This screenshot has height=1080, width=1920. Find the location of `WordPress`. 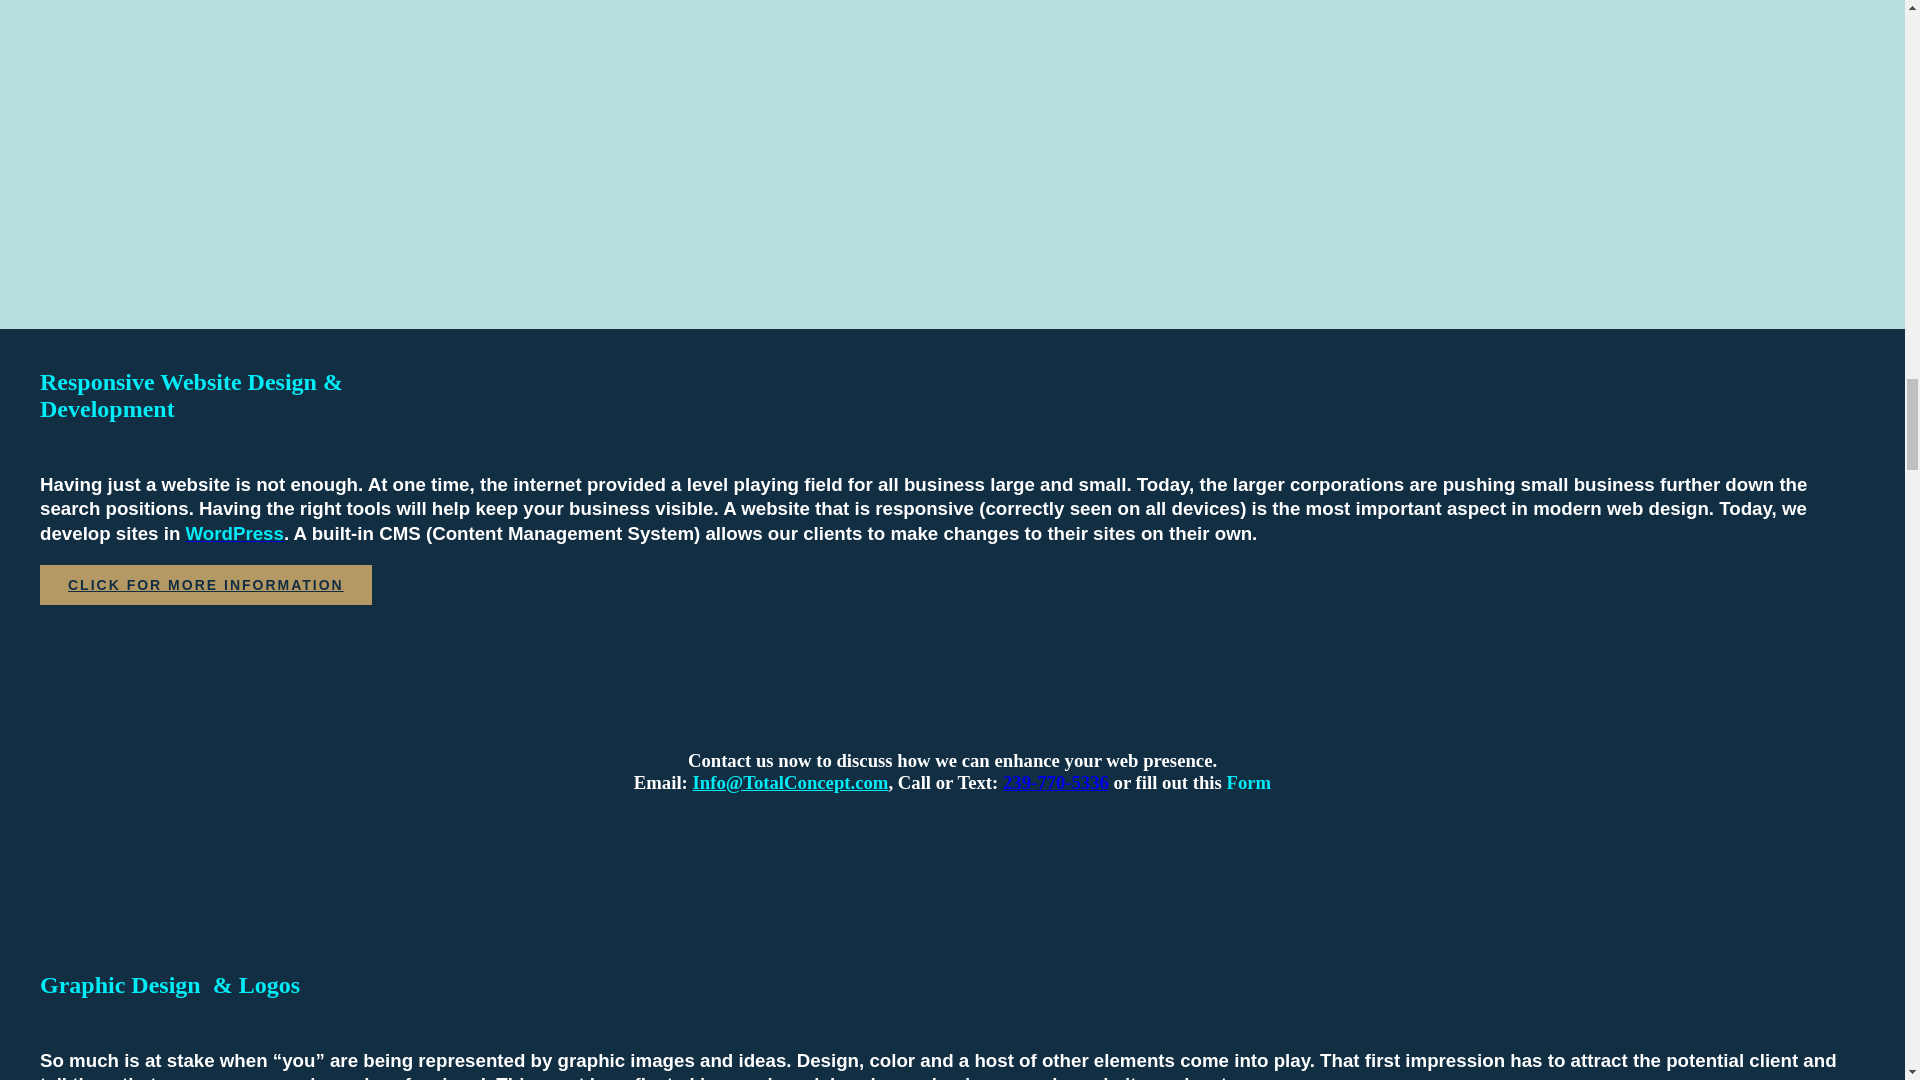

WordPress is located at coordinates (235, 533).